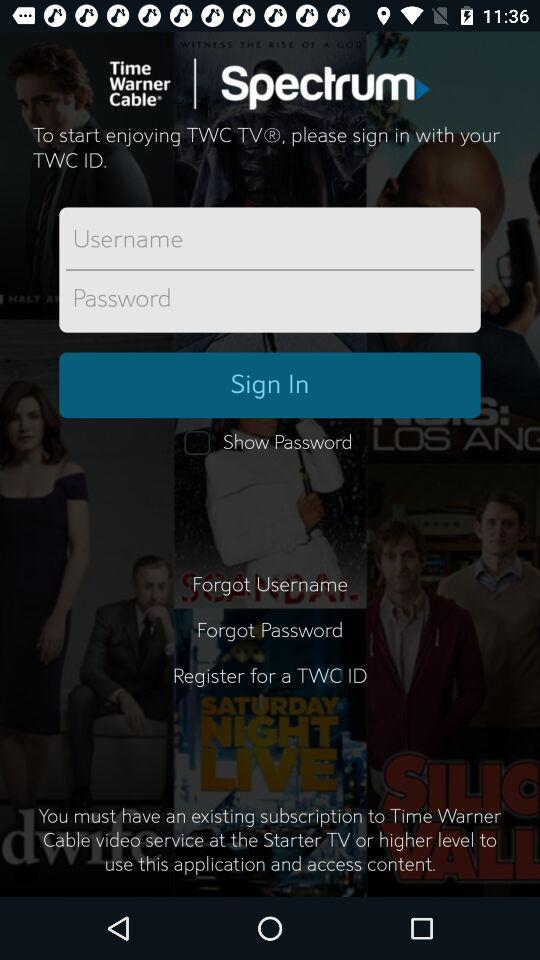 The width and height of the screenshot is (540, 960). What do you see at coordinates (270, 443) in the screenshot?
I see `open the icon below the sign in` at bounding box center [270, 443].